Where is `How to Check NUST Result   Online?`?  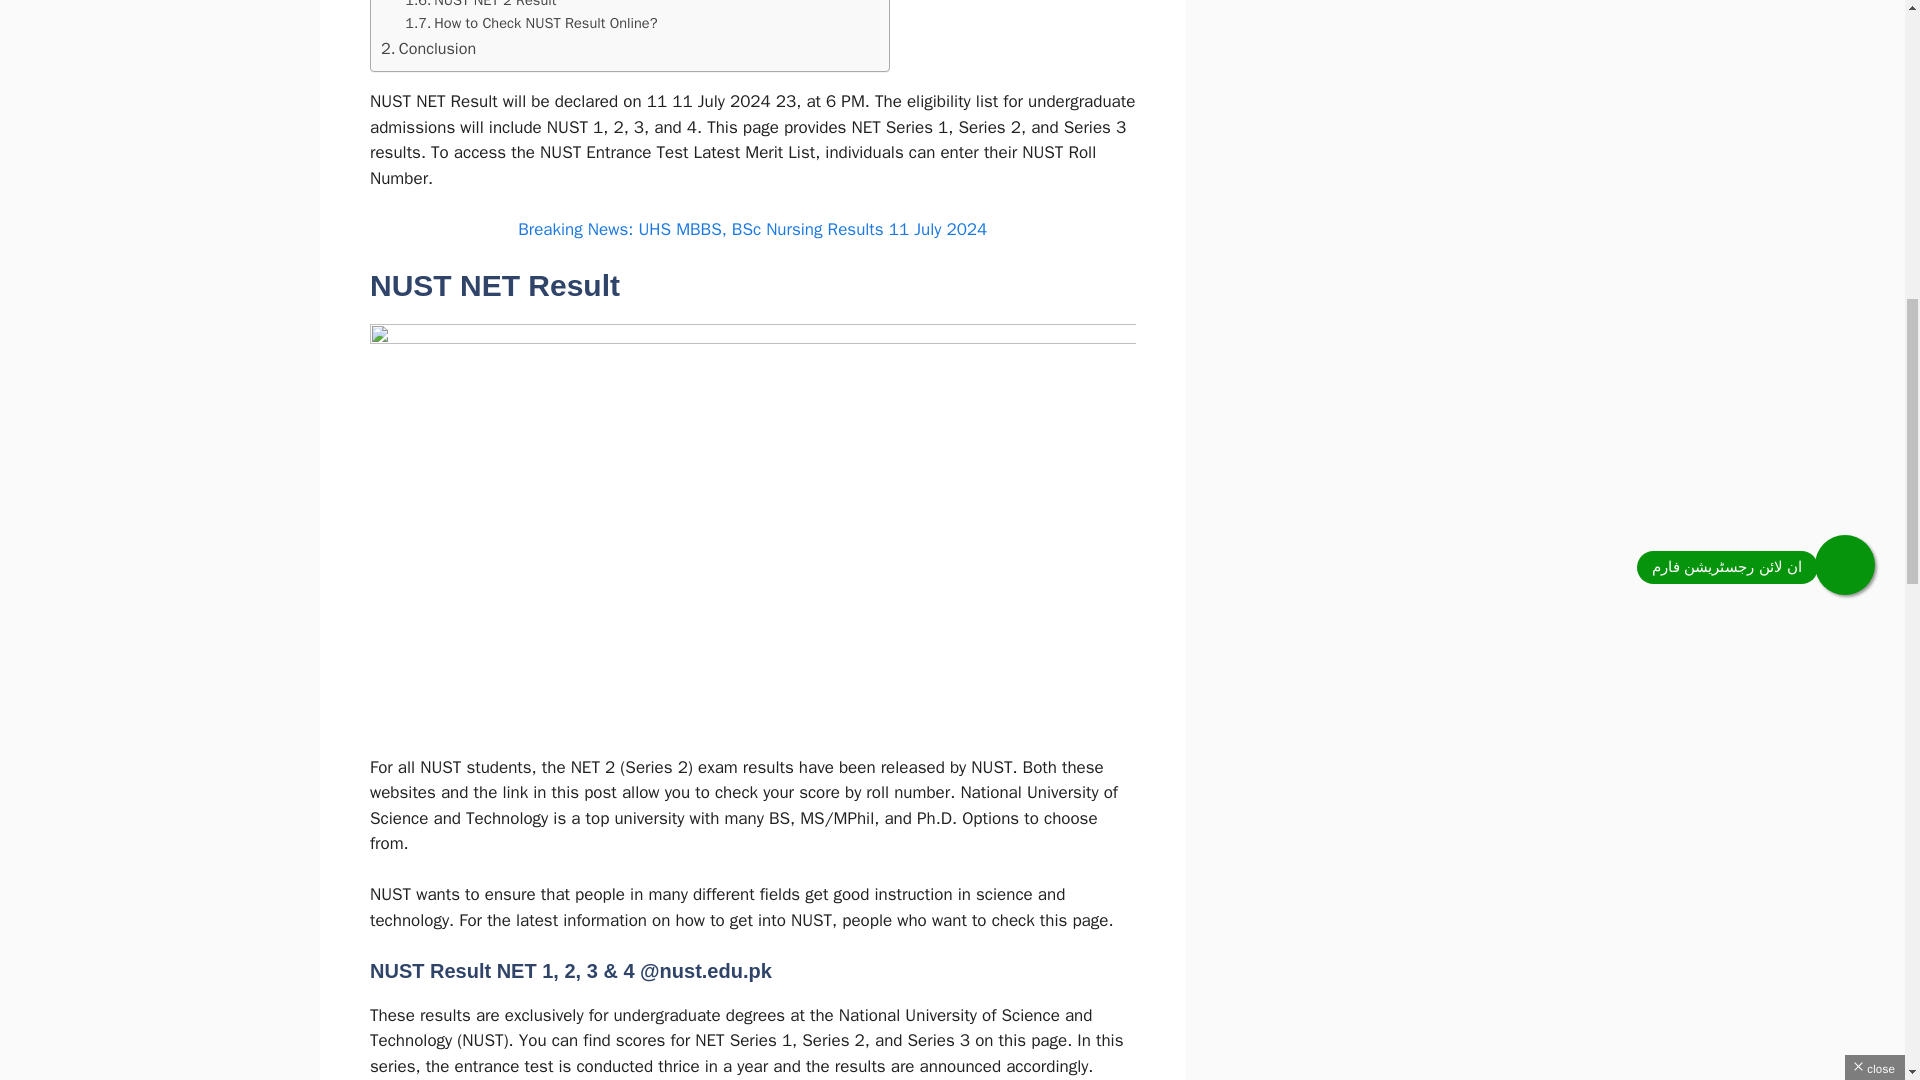 How to Check NUST Result   Online? is located at coordinates (530, 22).